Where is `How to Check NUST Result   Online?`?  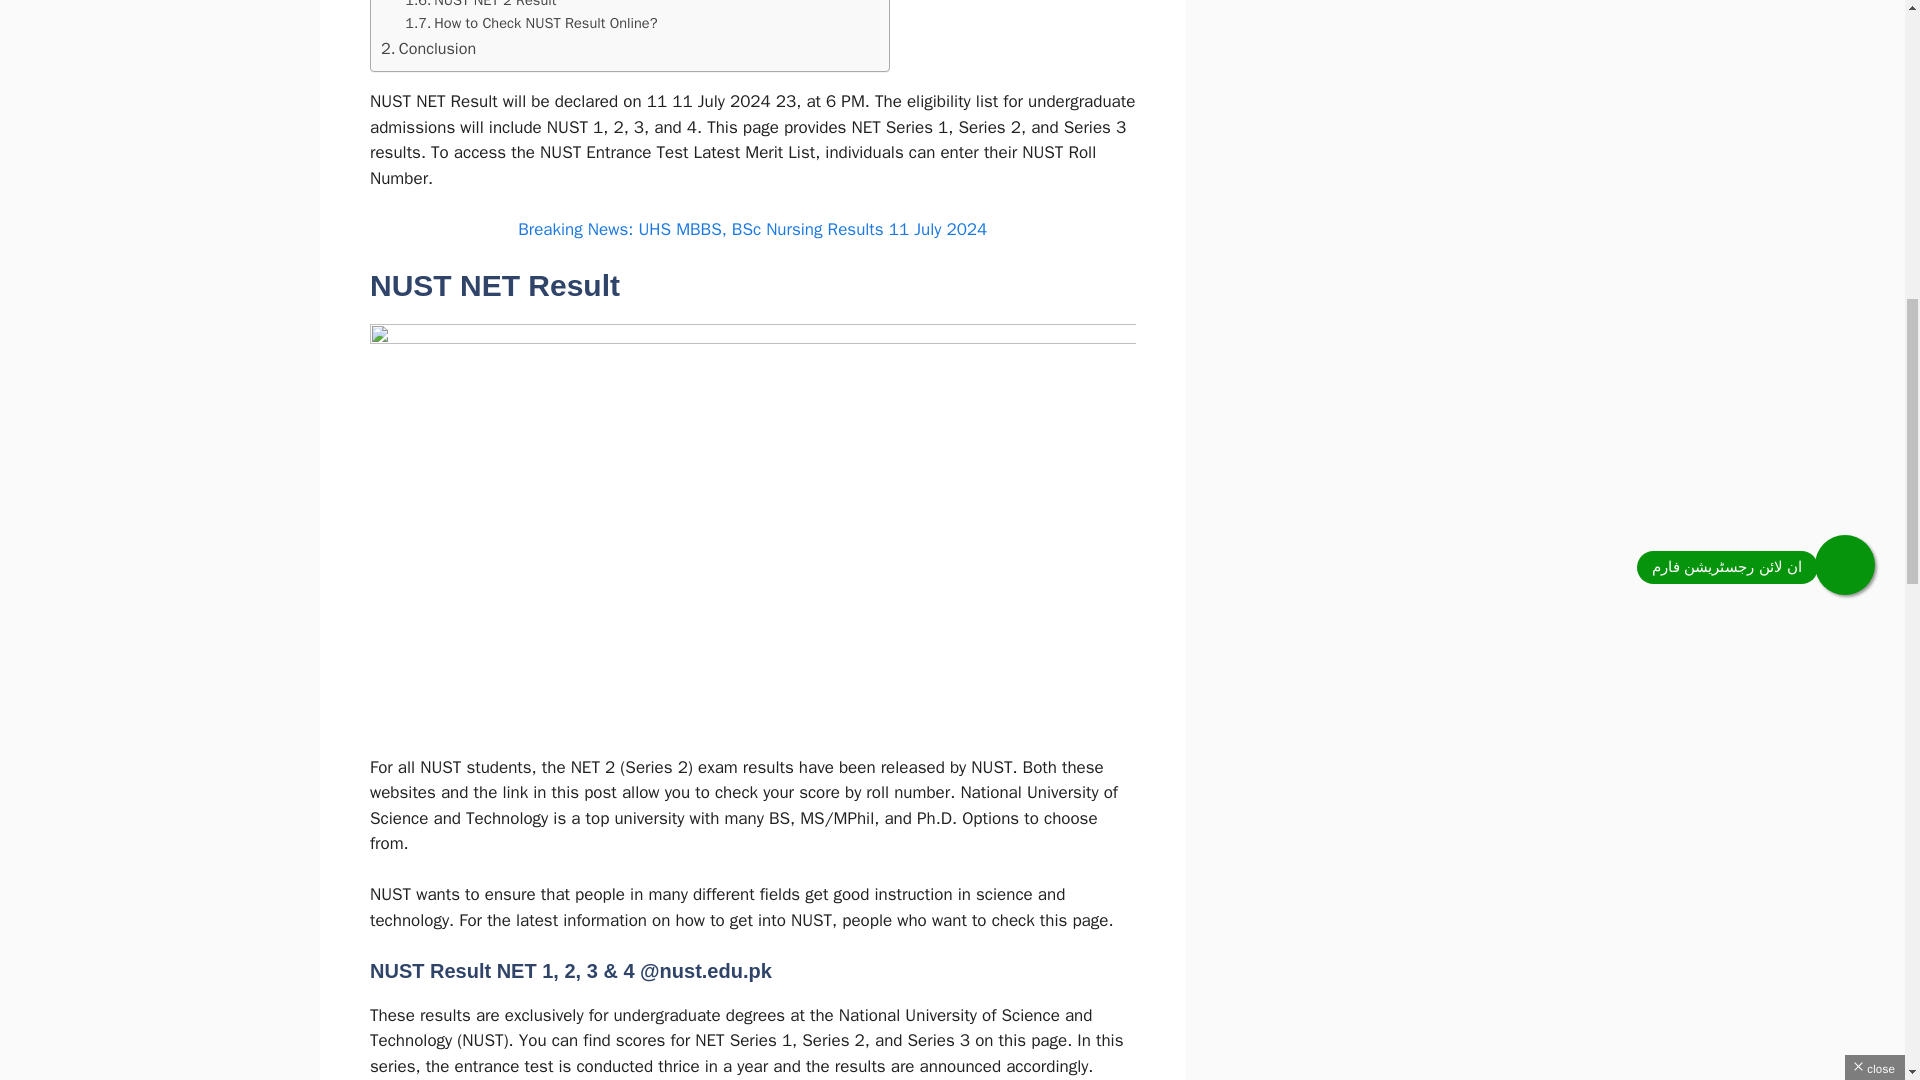 How to Check NUST Result   Online? is located at coordinates (530, 22).